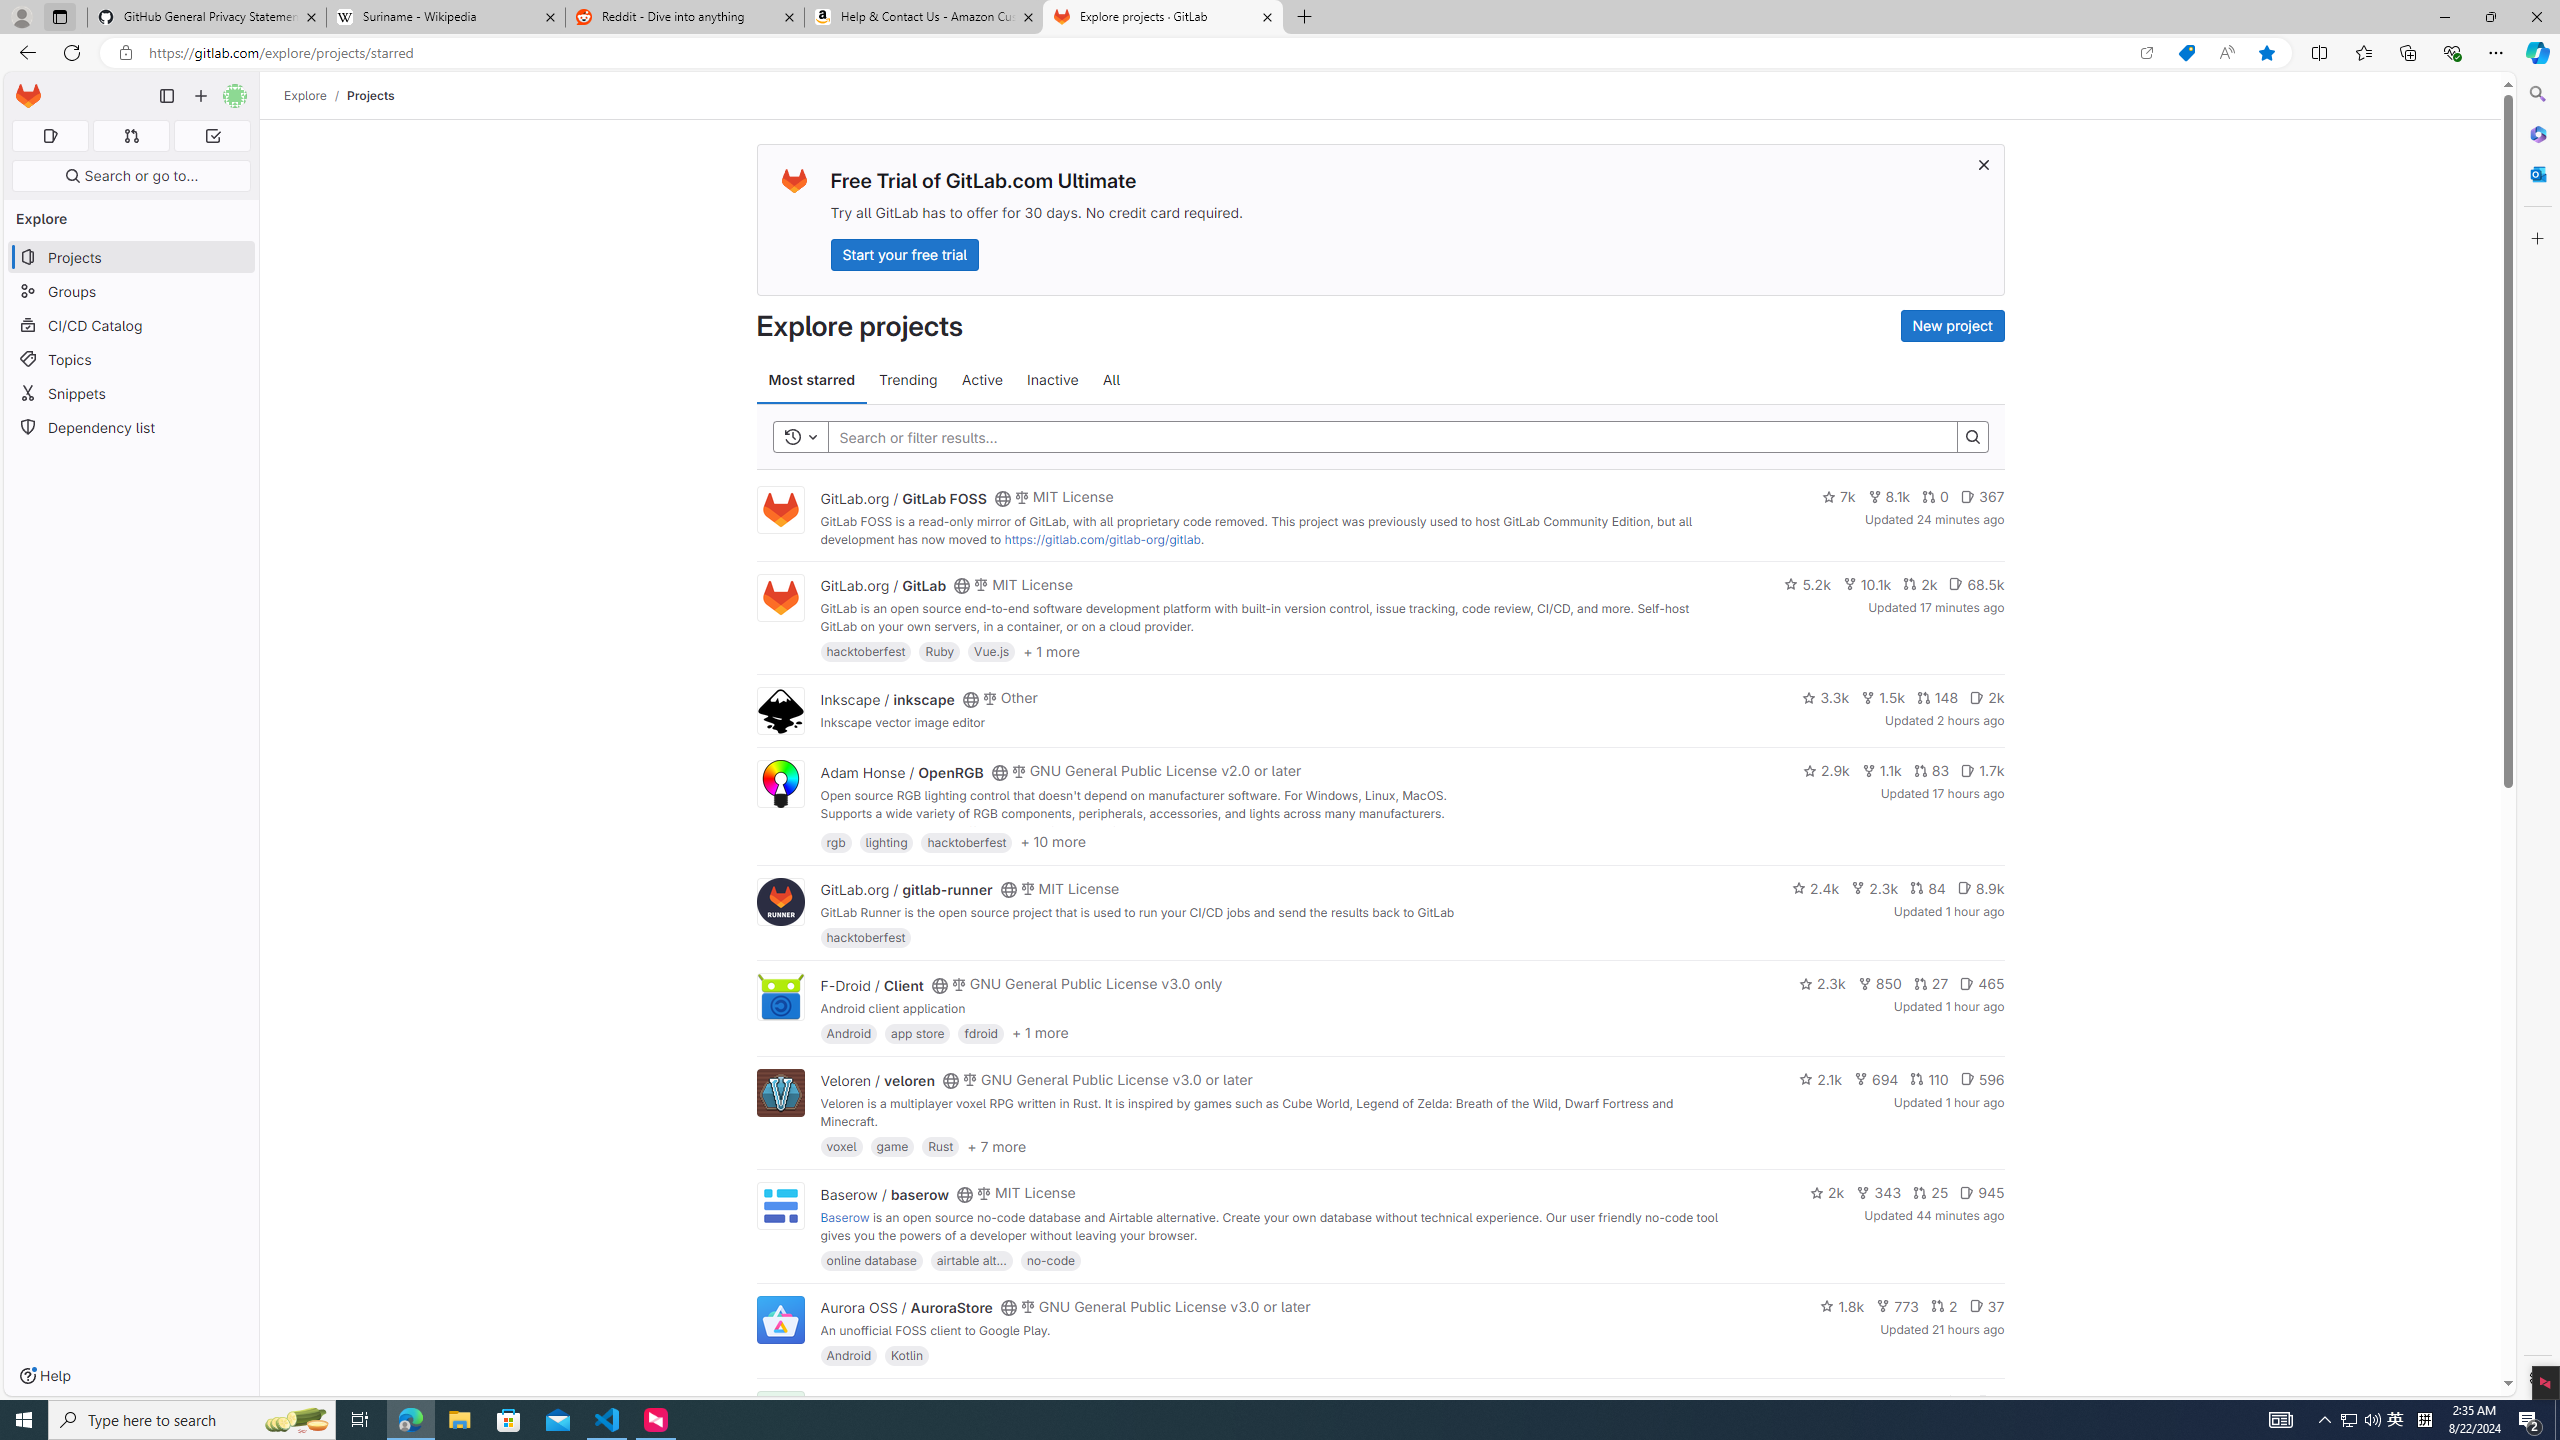  I want to click on Help & Contact Us - Amazon Customer Service, so click(924, 17).